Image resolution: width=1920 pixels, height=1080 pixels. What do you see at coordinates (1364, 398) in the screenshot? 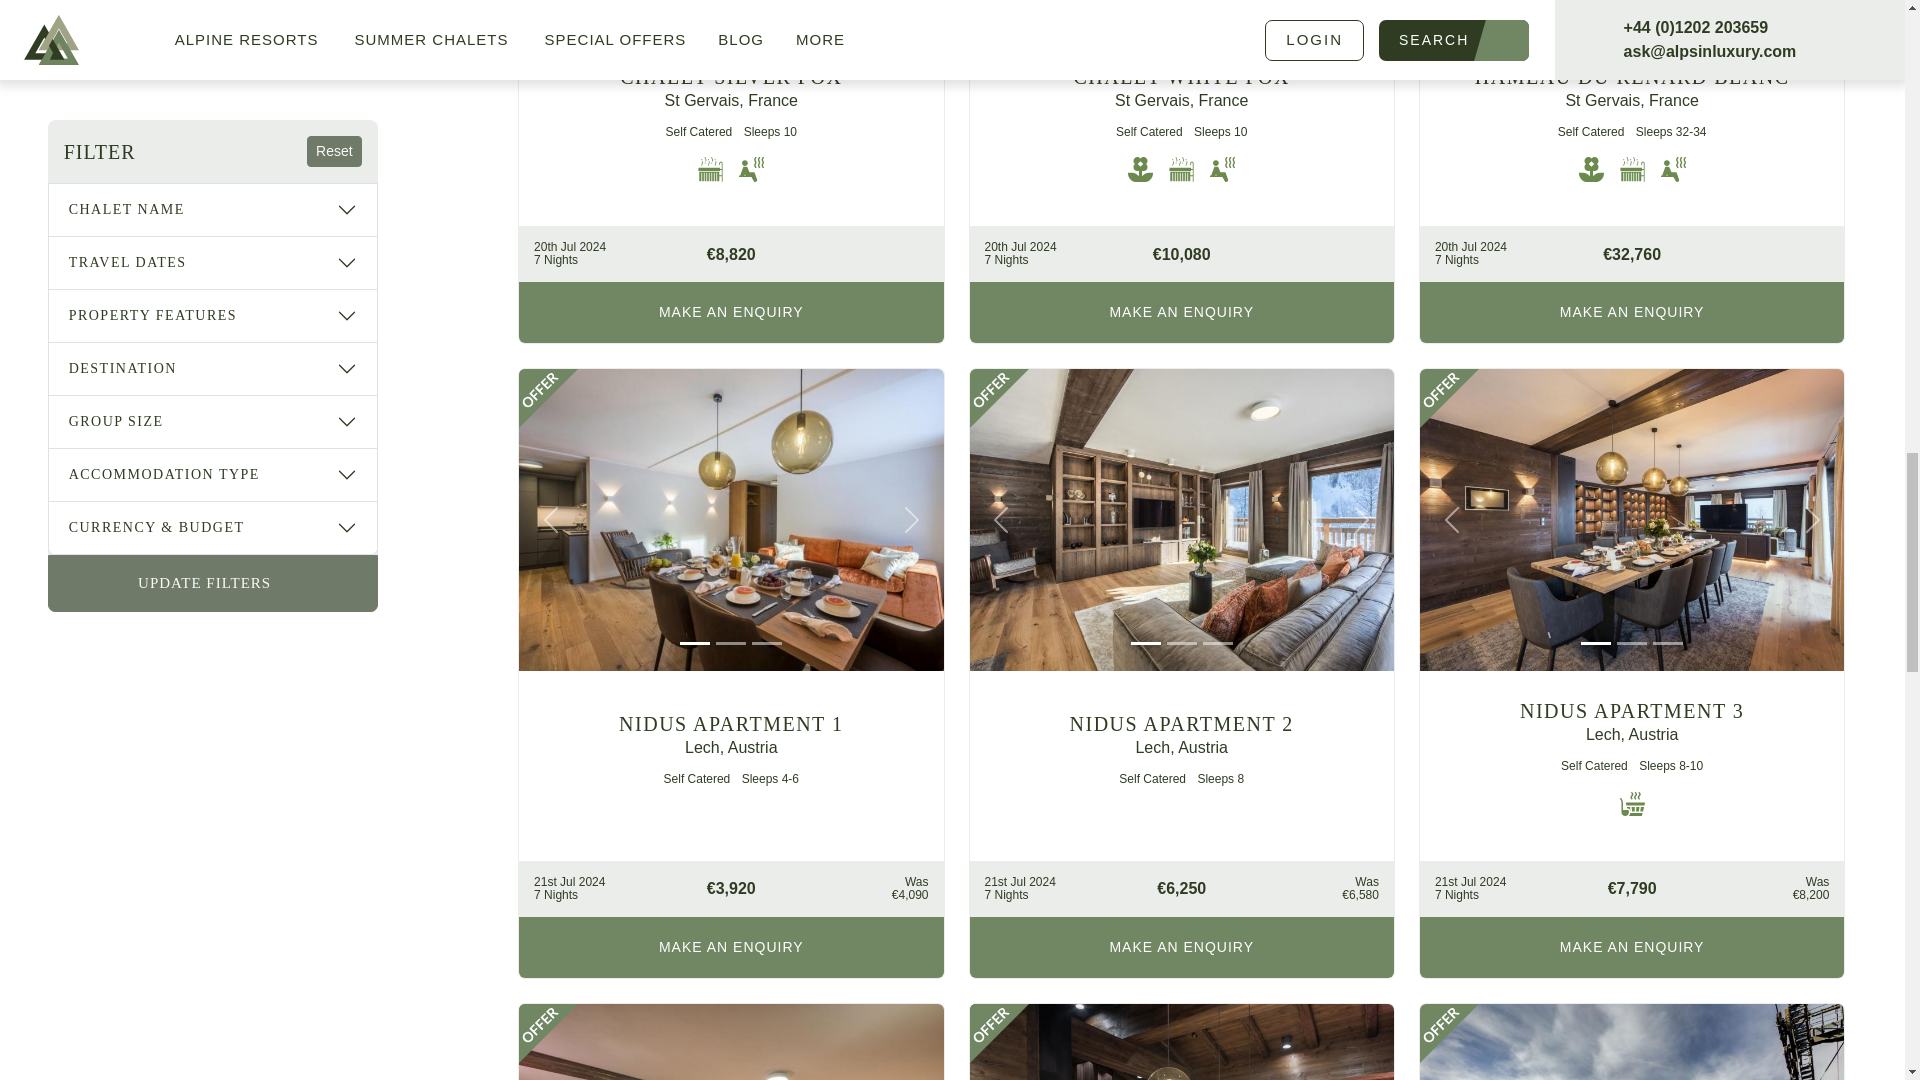
I see `Add to your wishlist` at bounding box center [1364, 398].